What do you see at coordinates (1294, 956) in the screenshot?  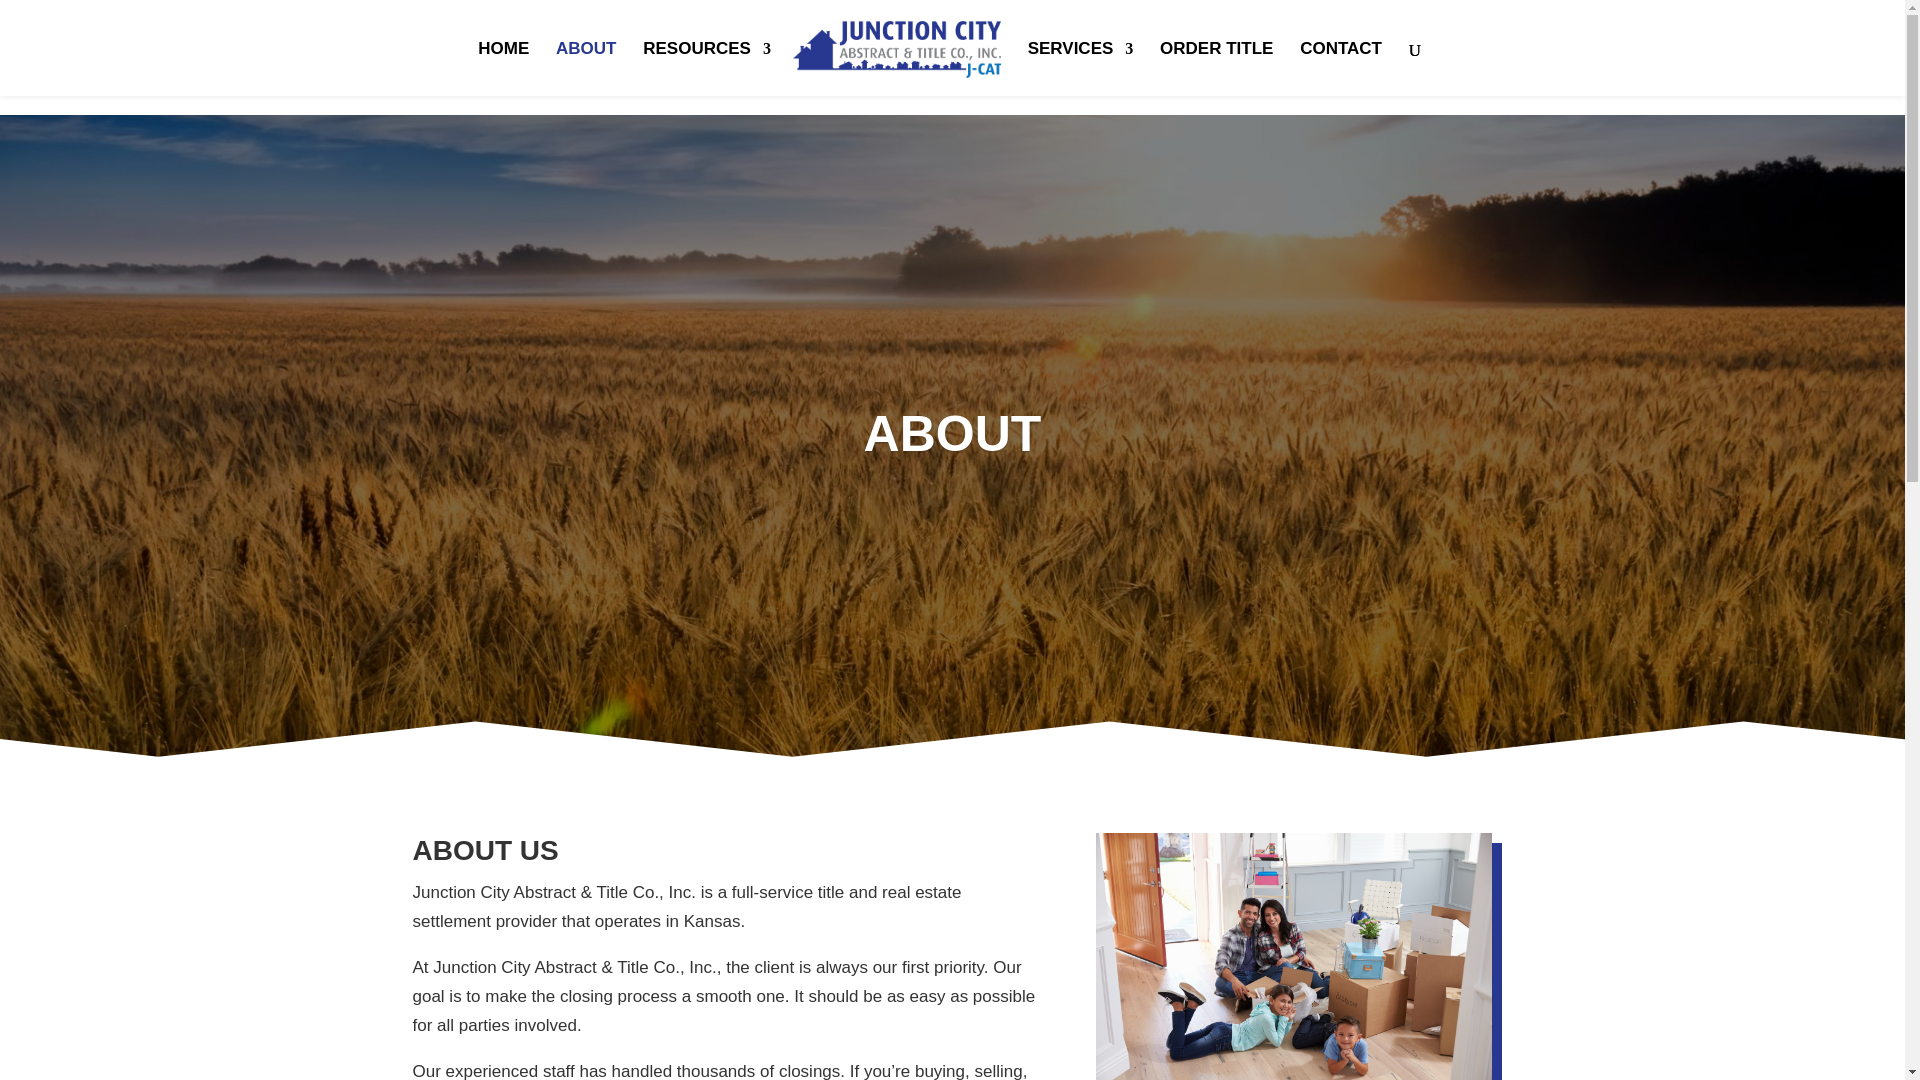 I see `Portrait Of Hispanic Family Moving Into New Home` at bounding box center [1294, 956].